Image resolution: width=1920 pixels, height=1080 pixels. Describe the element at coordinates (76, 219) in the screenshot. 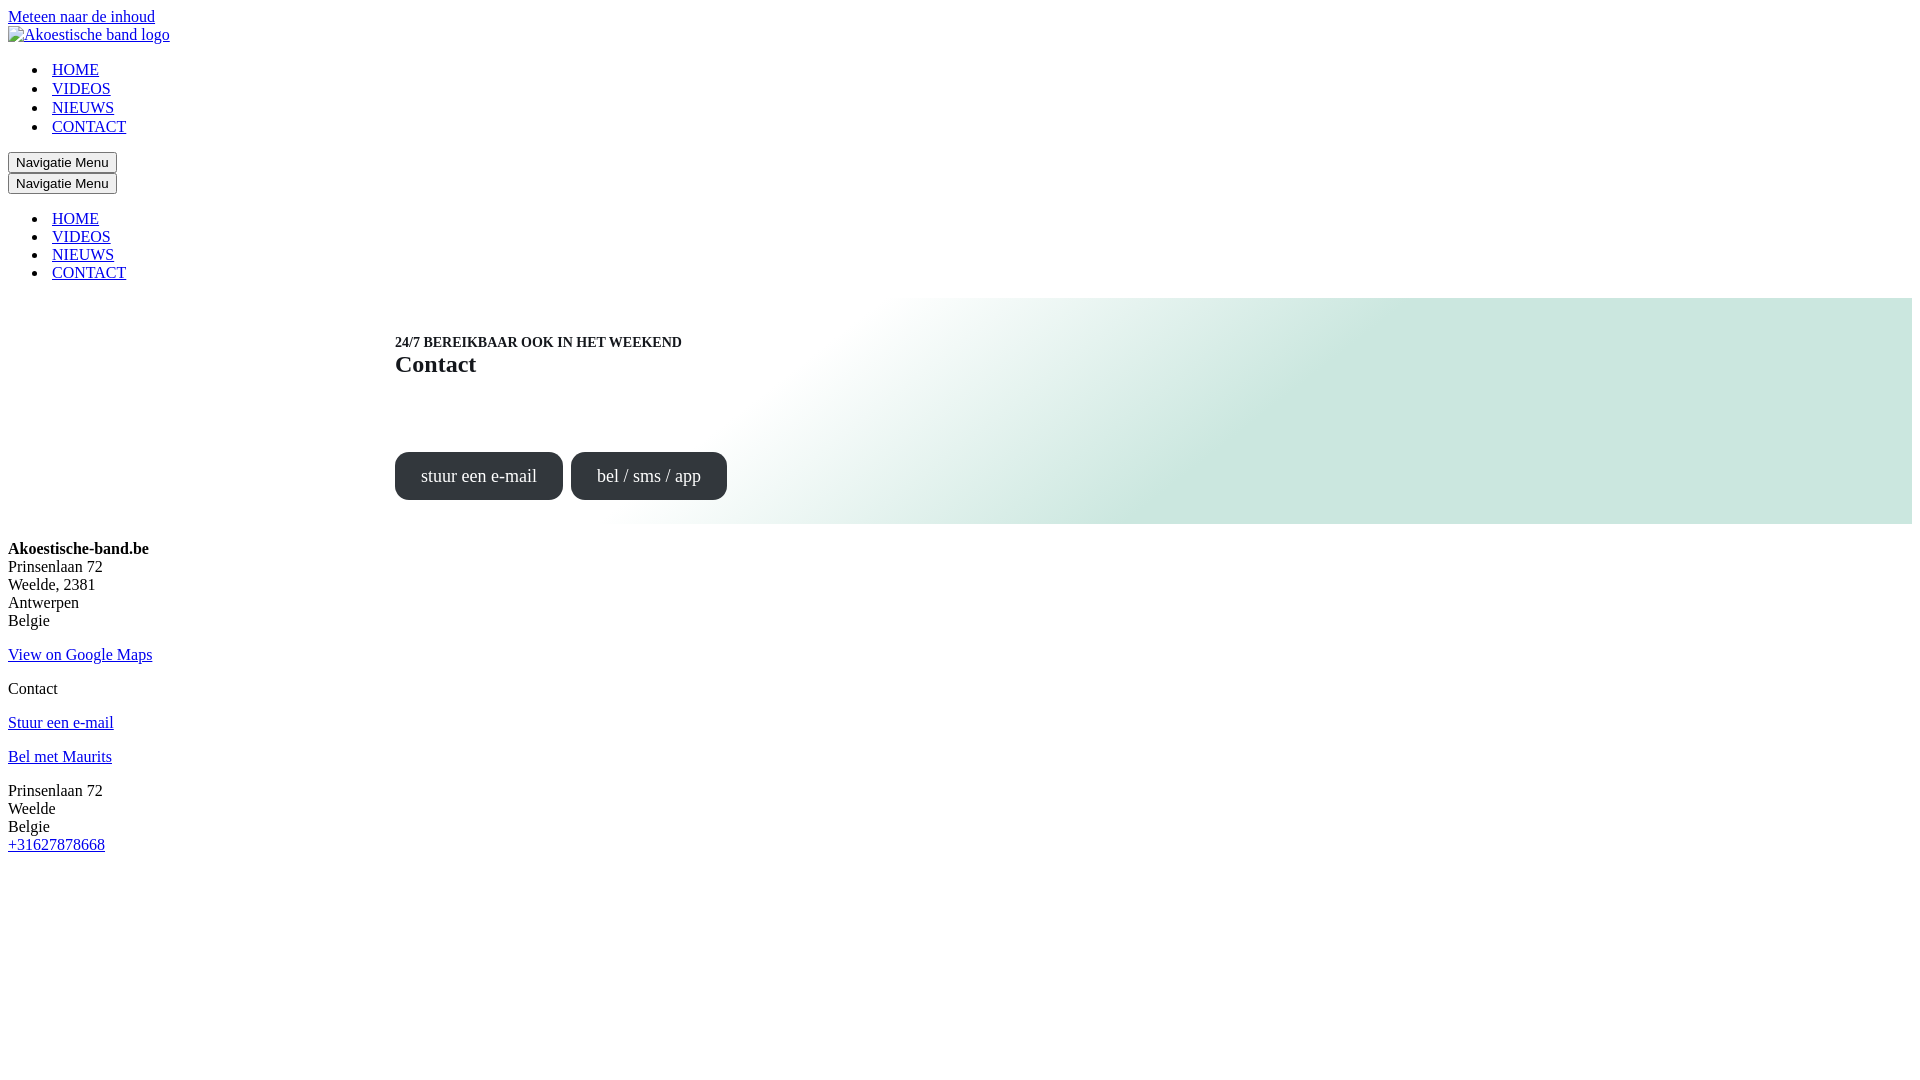

I see `HOME` at that location.